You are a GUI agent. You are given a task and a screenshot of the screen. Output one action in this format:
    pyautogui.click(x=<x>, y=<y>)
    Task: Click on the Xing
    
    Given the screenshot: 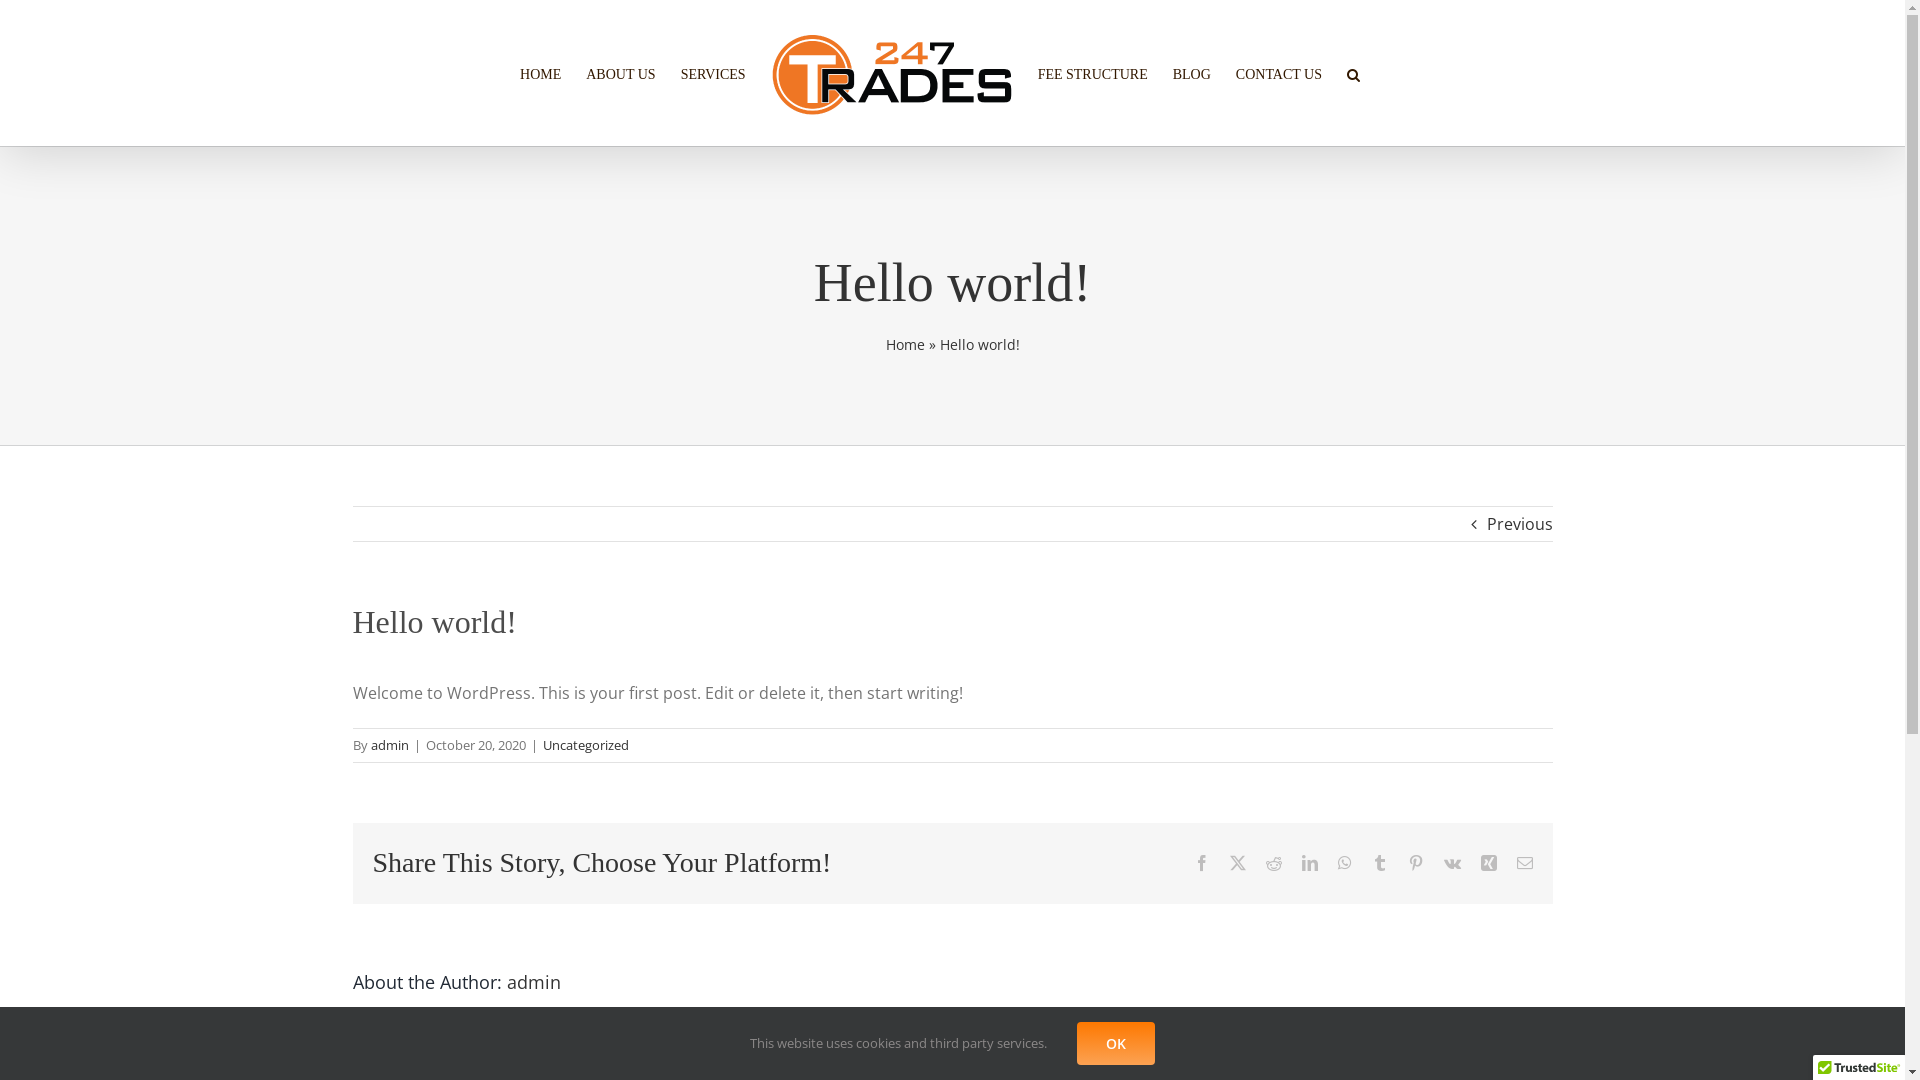 What is the action you would take?
    pyautogui.click(x=1488, y=863)
    